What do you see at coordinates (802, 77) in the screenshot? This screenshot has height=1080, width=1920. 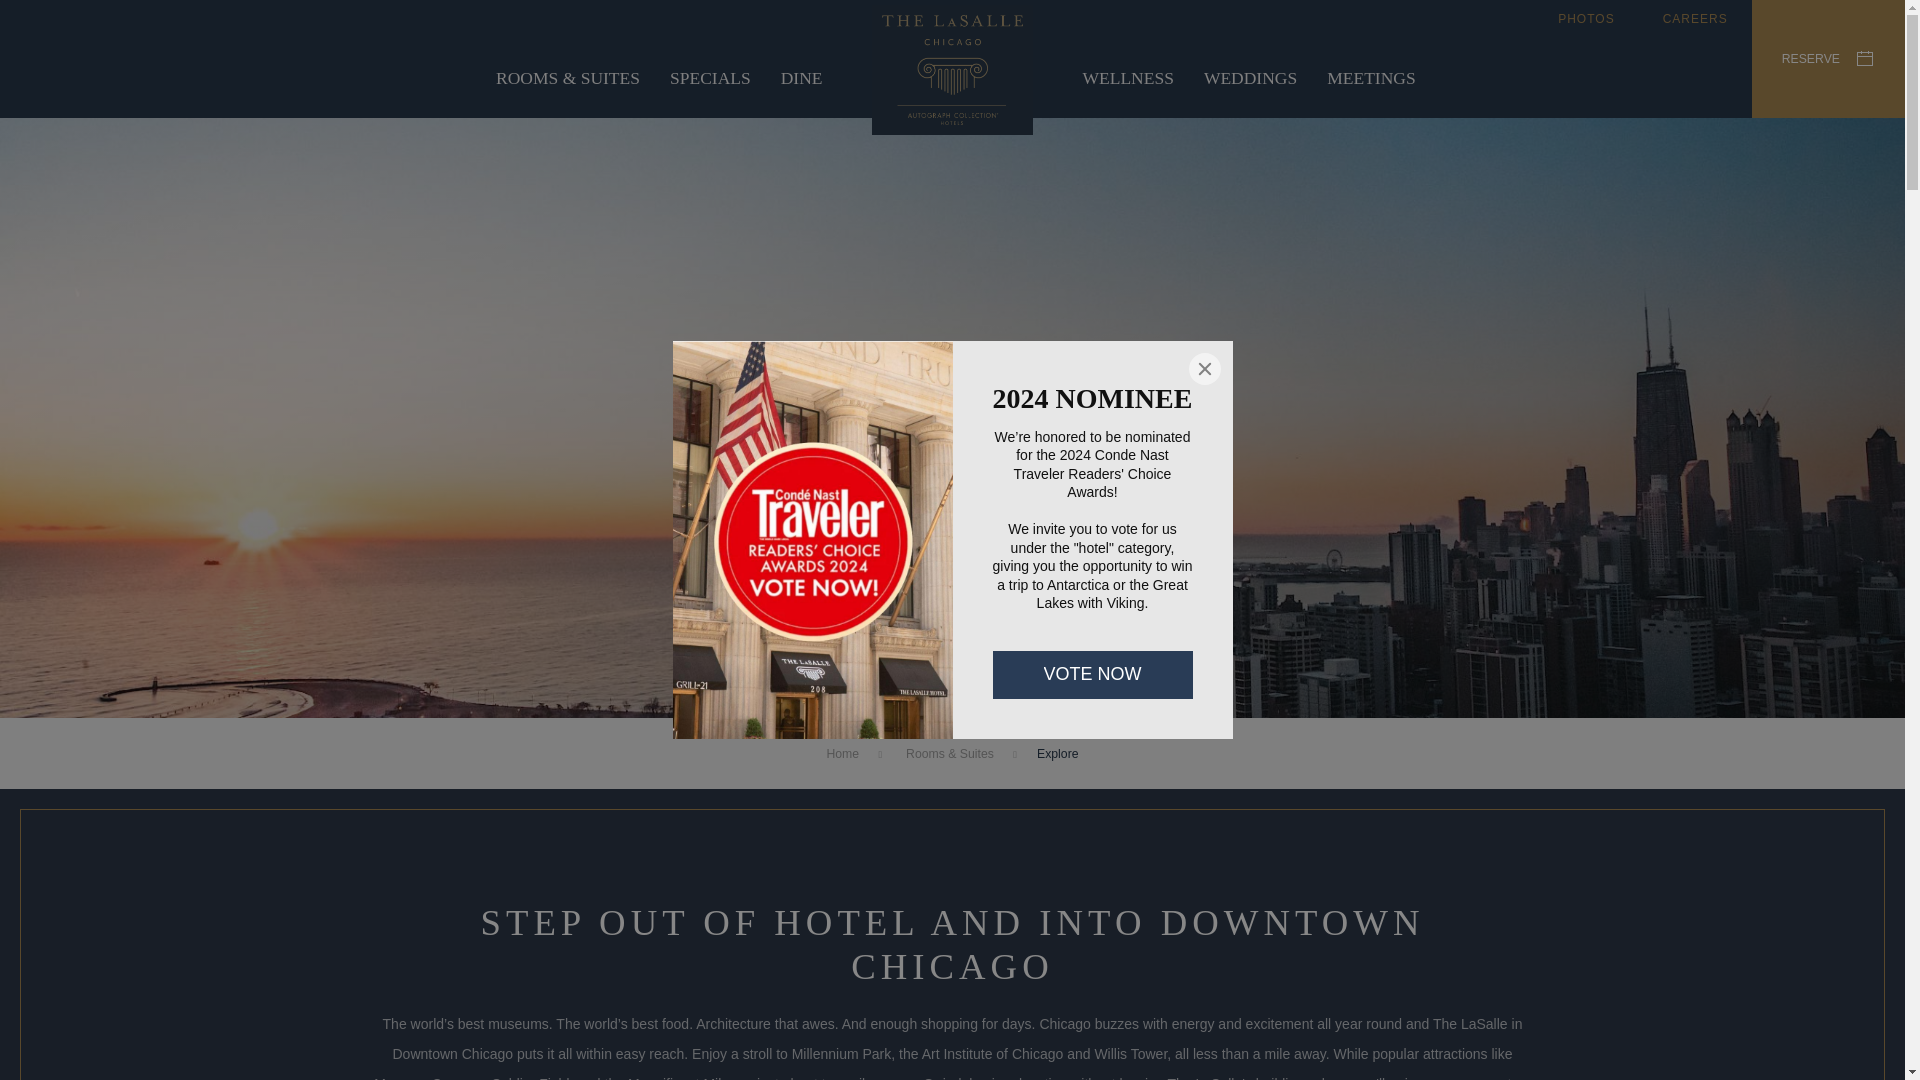 I see `DINE` at bounding box center [802, 77].